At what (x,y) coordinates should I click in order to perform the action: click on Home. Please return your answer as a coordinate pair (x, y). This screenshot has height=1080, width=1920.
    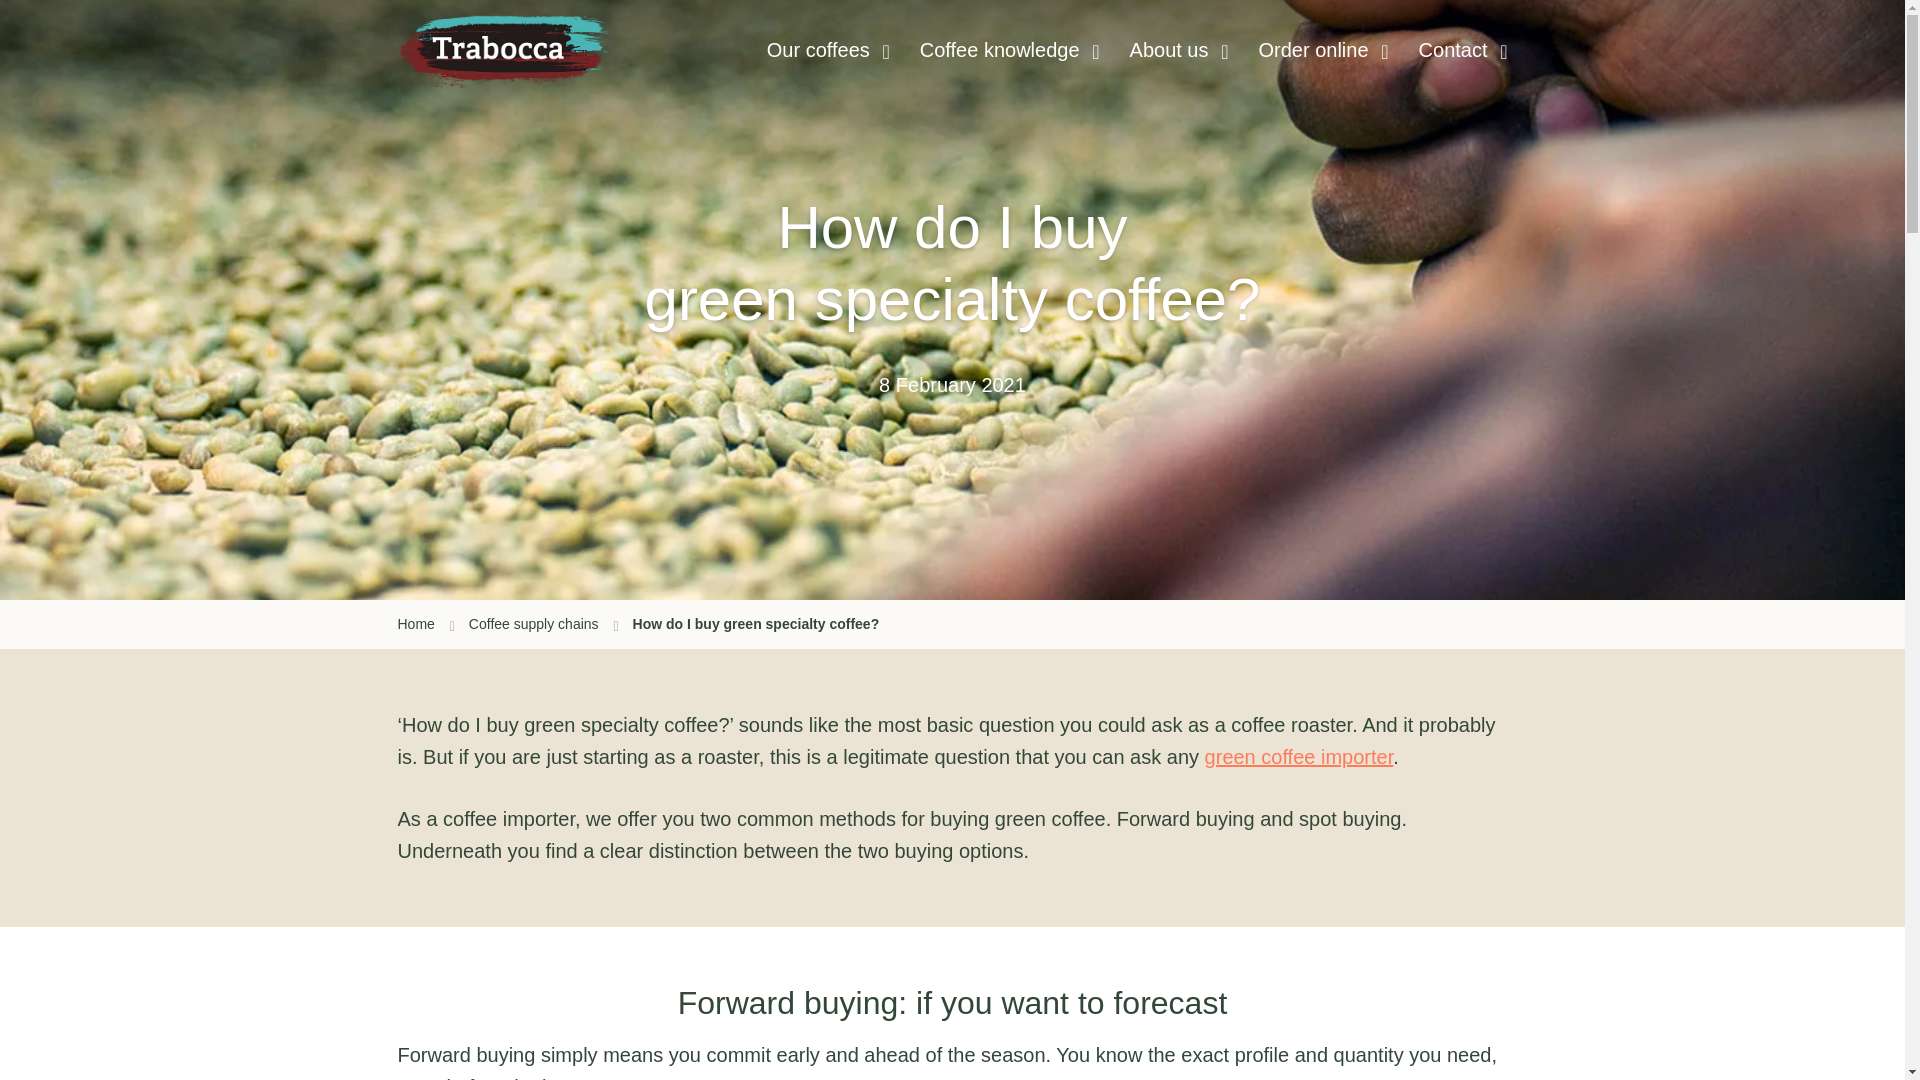
    Looking at the image, I should click on (426, 624).